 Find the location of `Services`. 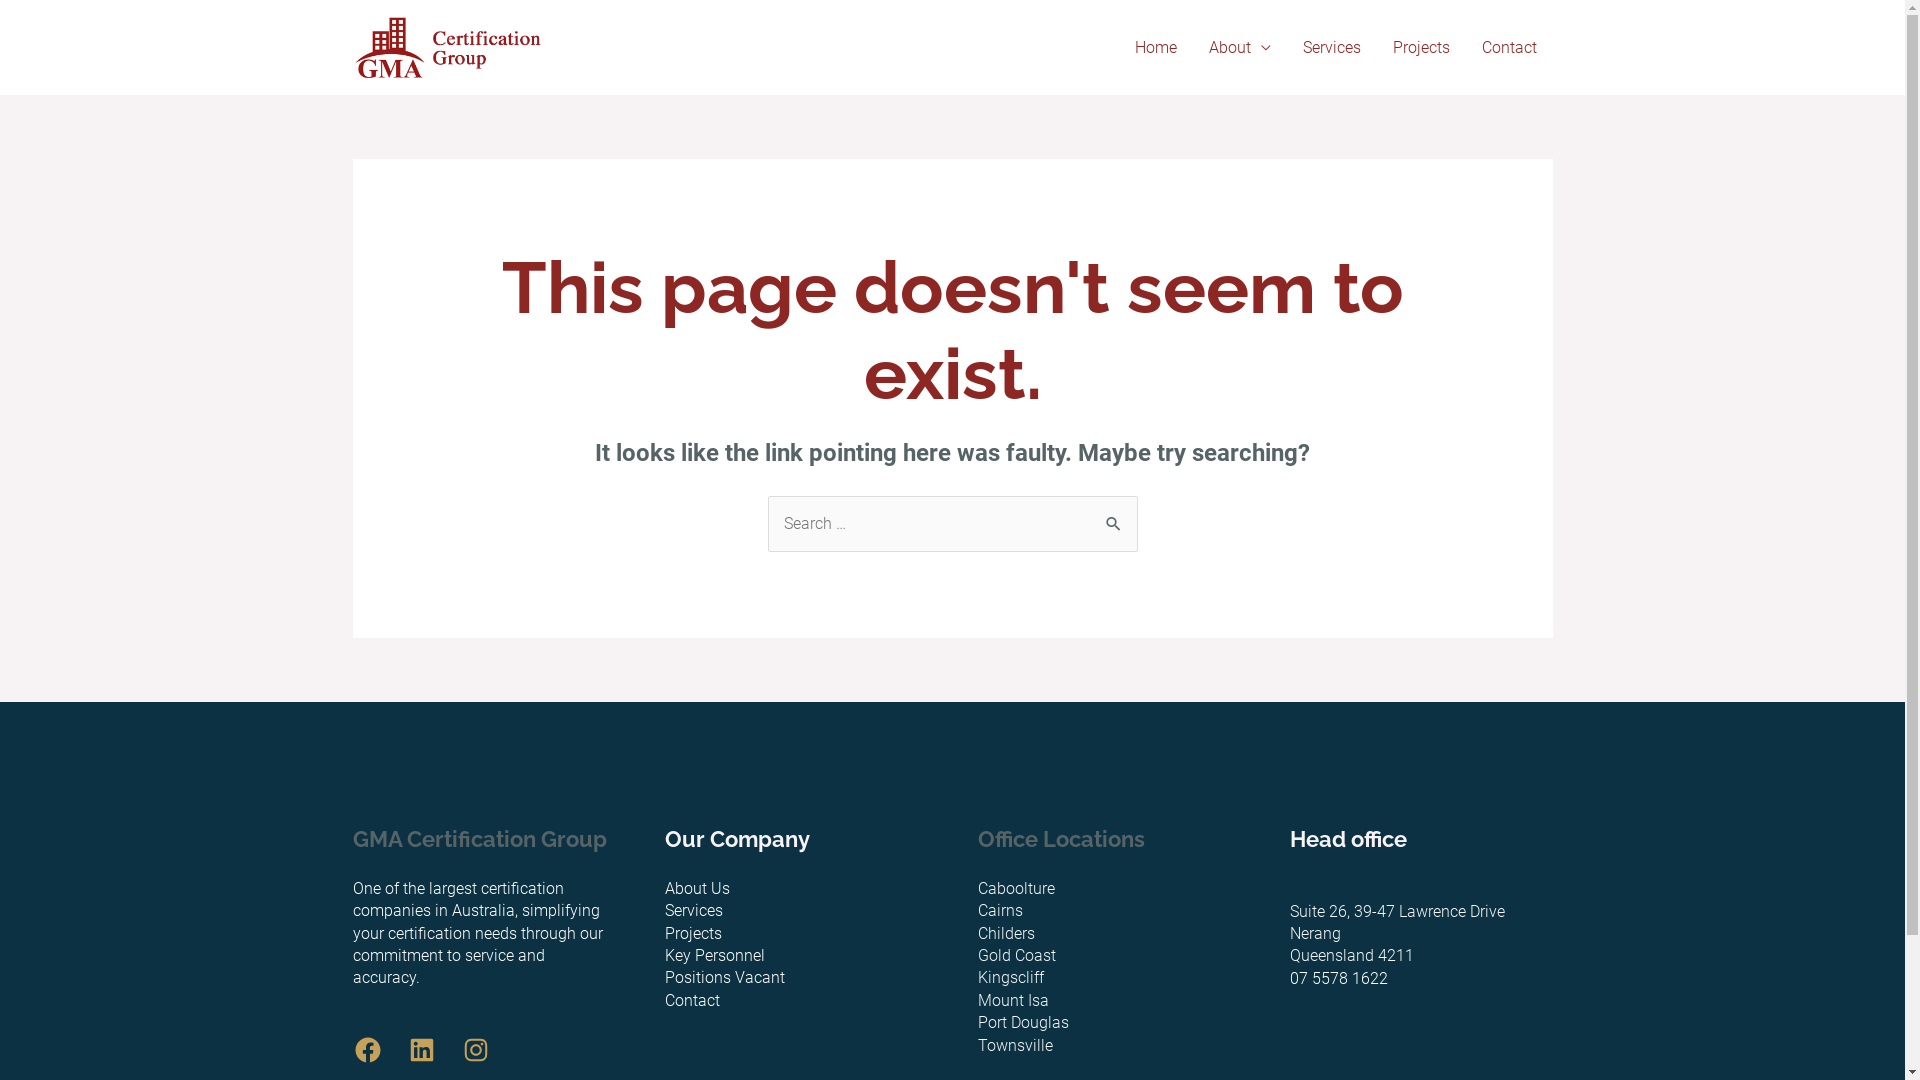

Services is located at coordinates (694, 910).